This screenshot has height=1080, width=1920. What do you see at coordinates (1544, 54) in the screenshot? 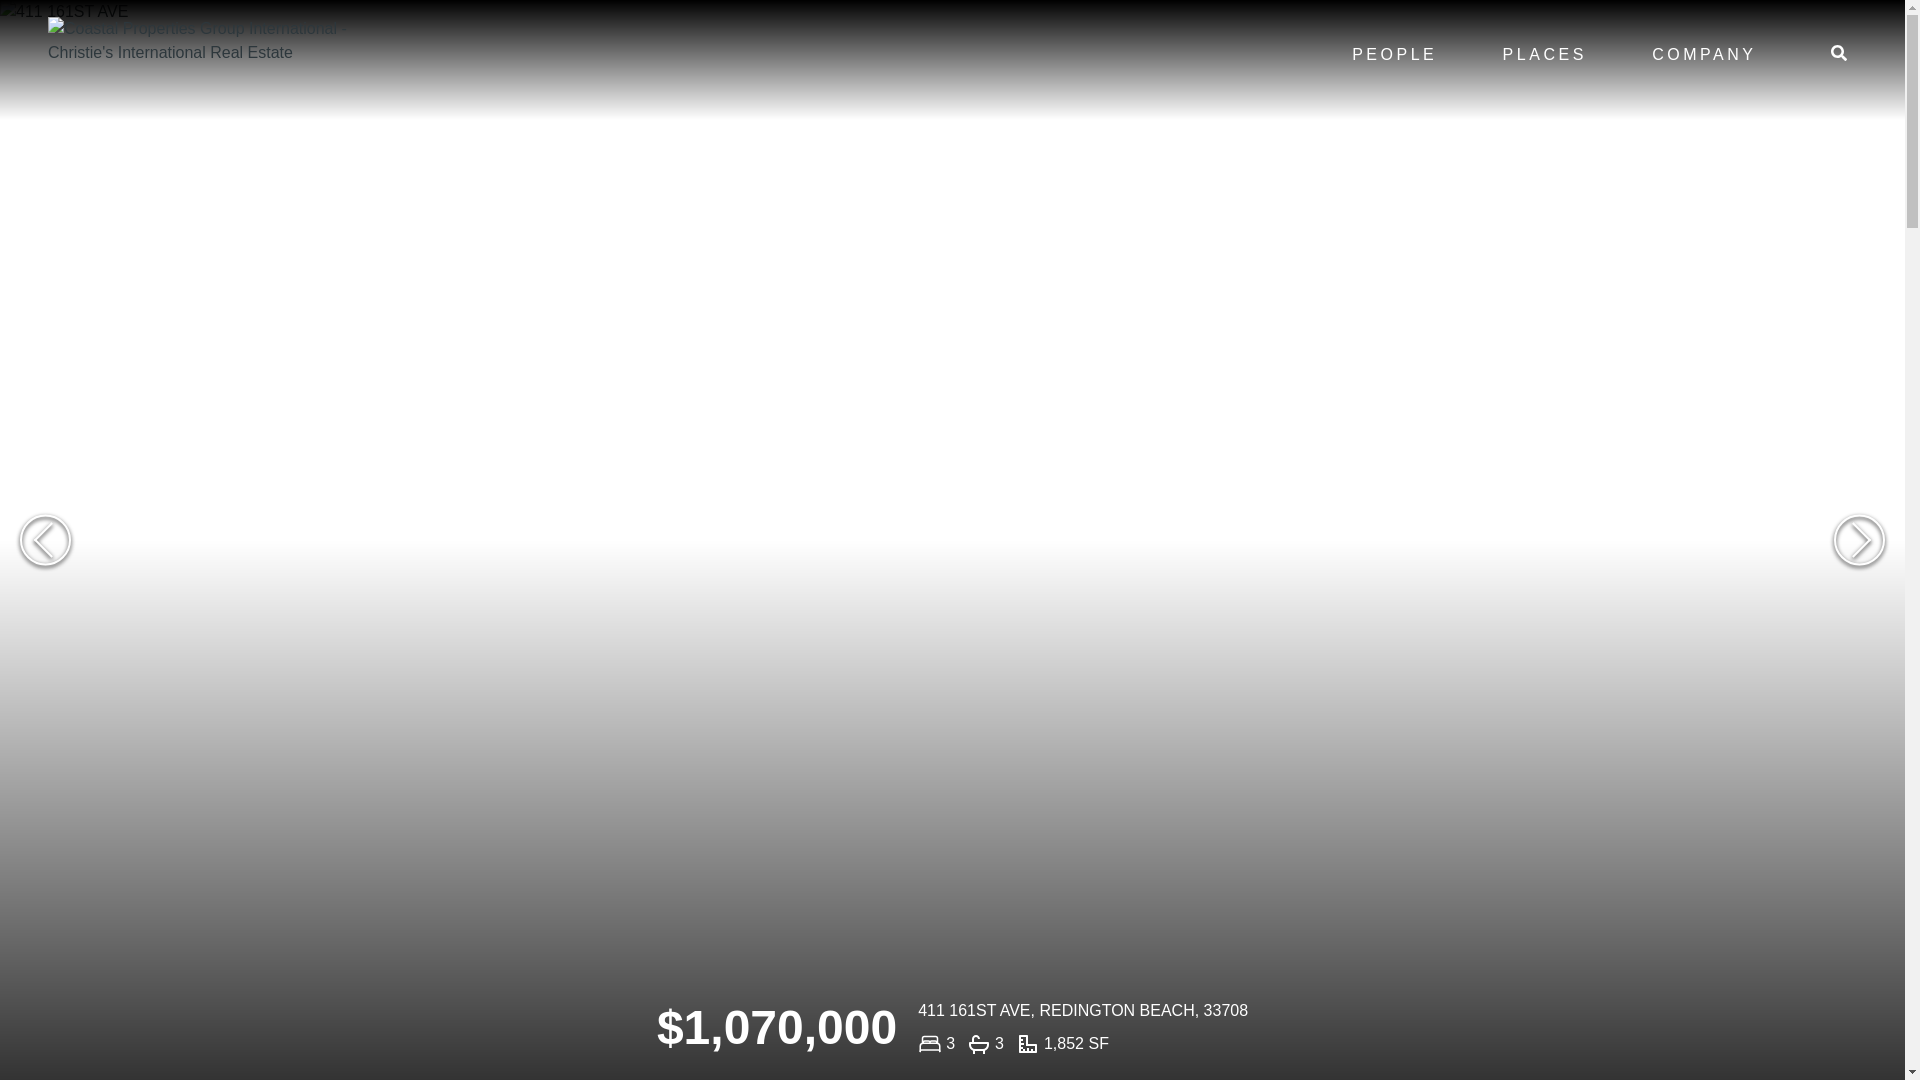
I see `PLACES` at bounding box center [1544, 54].